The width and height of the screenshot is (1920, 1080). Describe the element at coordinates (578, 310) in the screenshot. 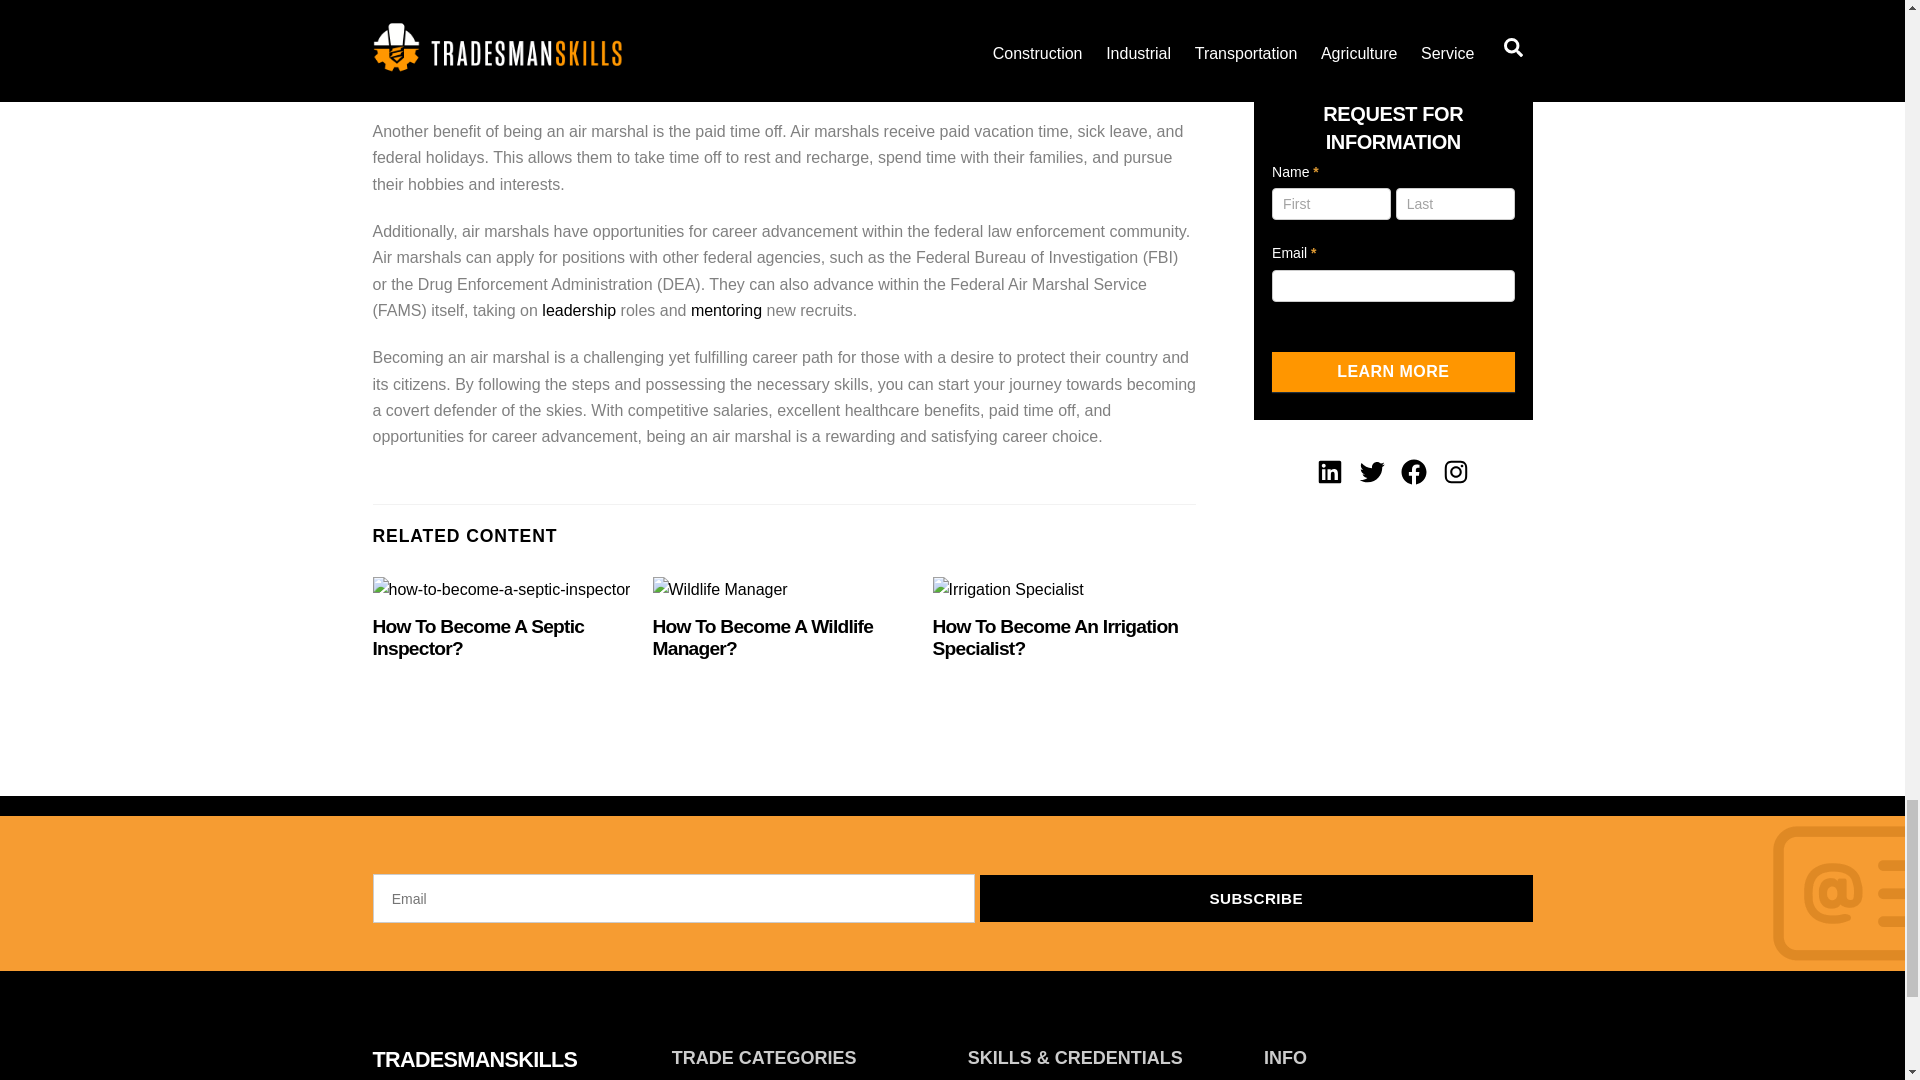

I see `leadership` at that location.